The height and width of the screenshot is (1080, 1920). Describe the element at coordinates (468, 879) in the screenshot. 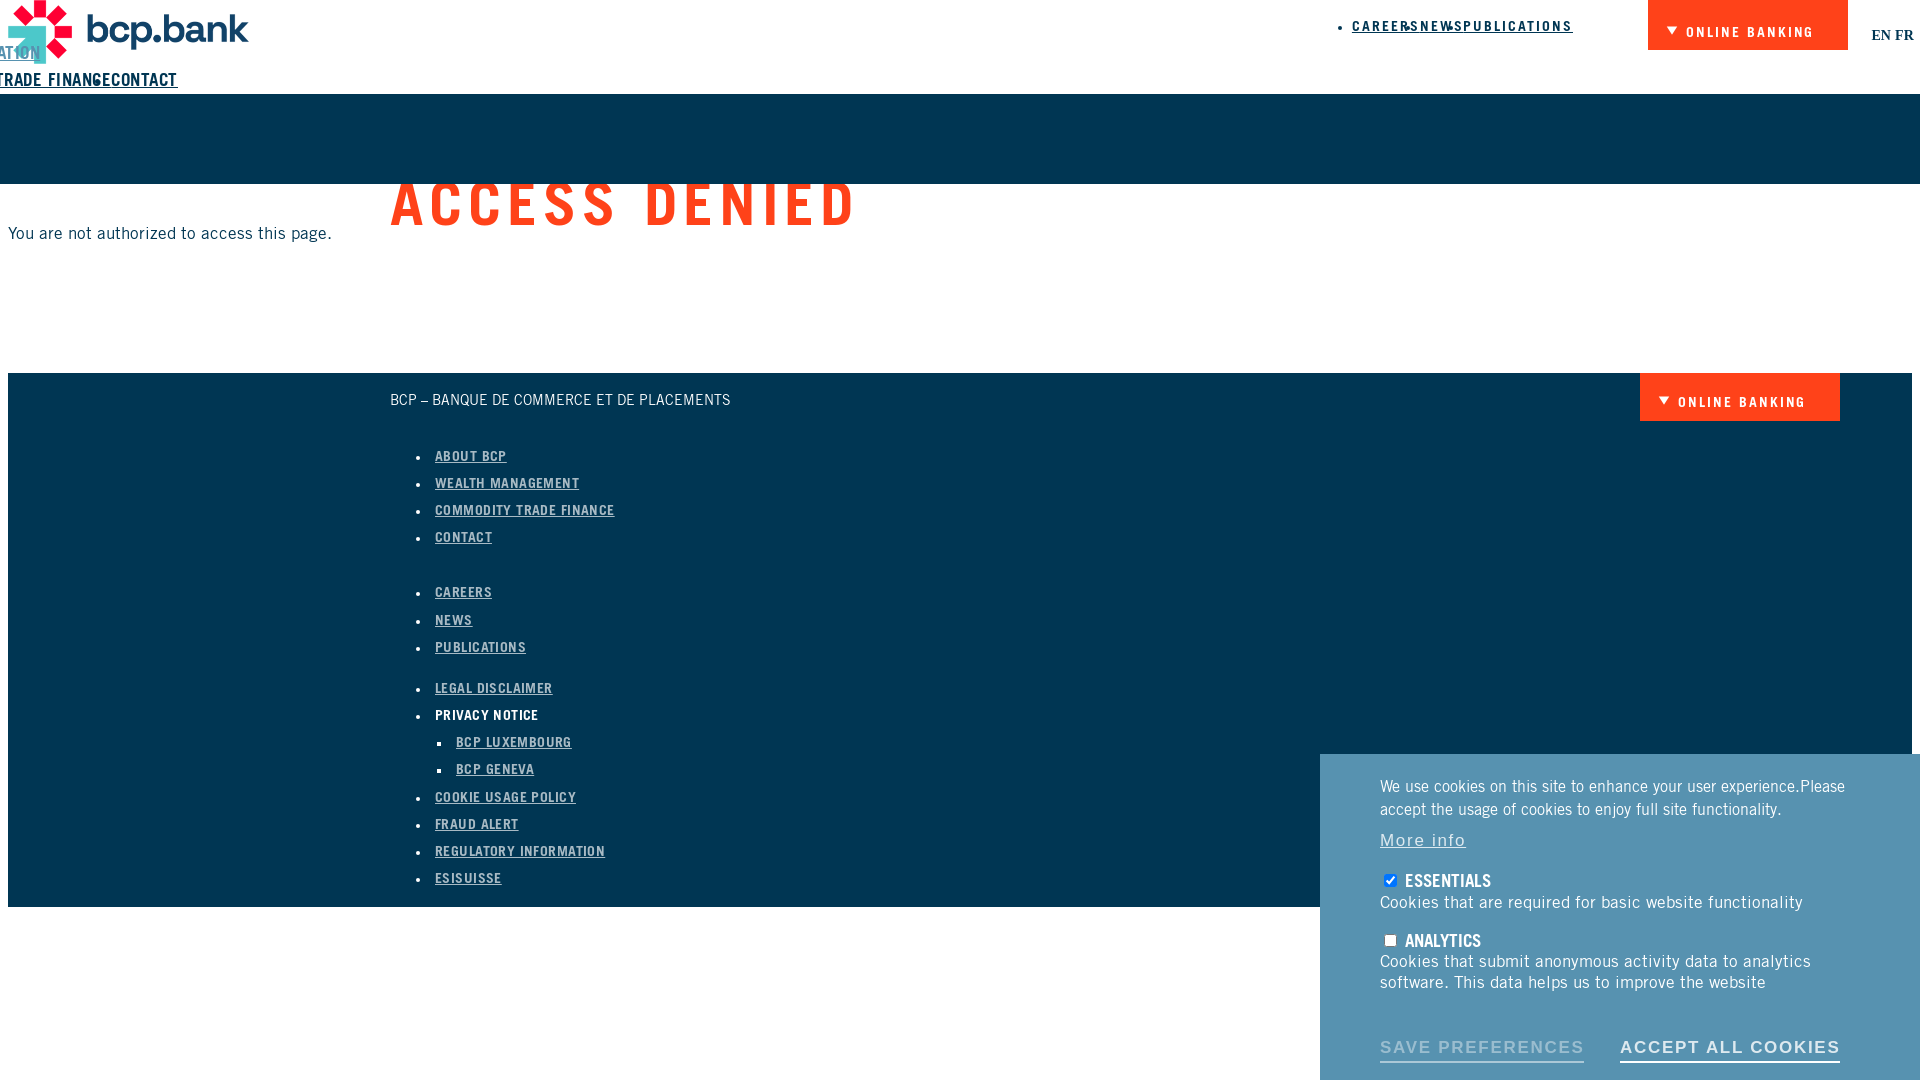

I see `ESISUISSE` at that location.